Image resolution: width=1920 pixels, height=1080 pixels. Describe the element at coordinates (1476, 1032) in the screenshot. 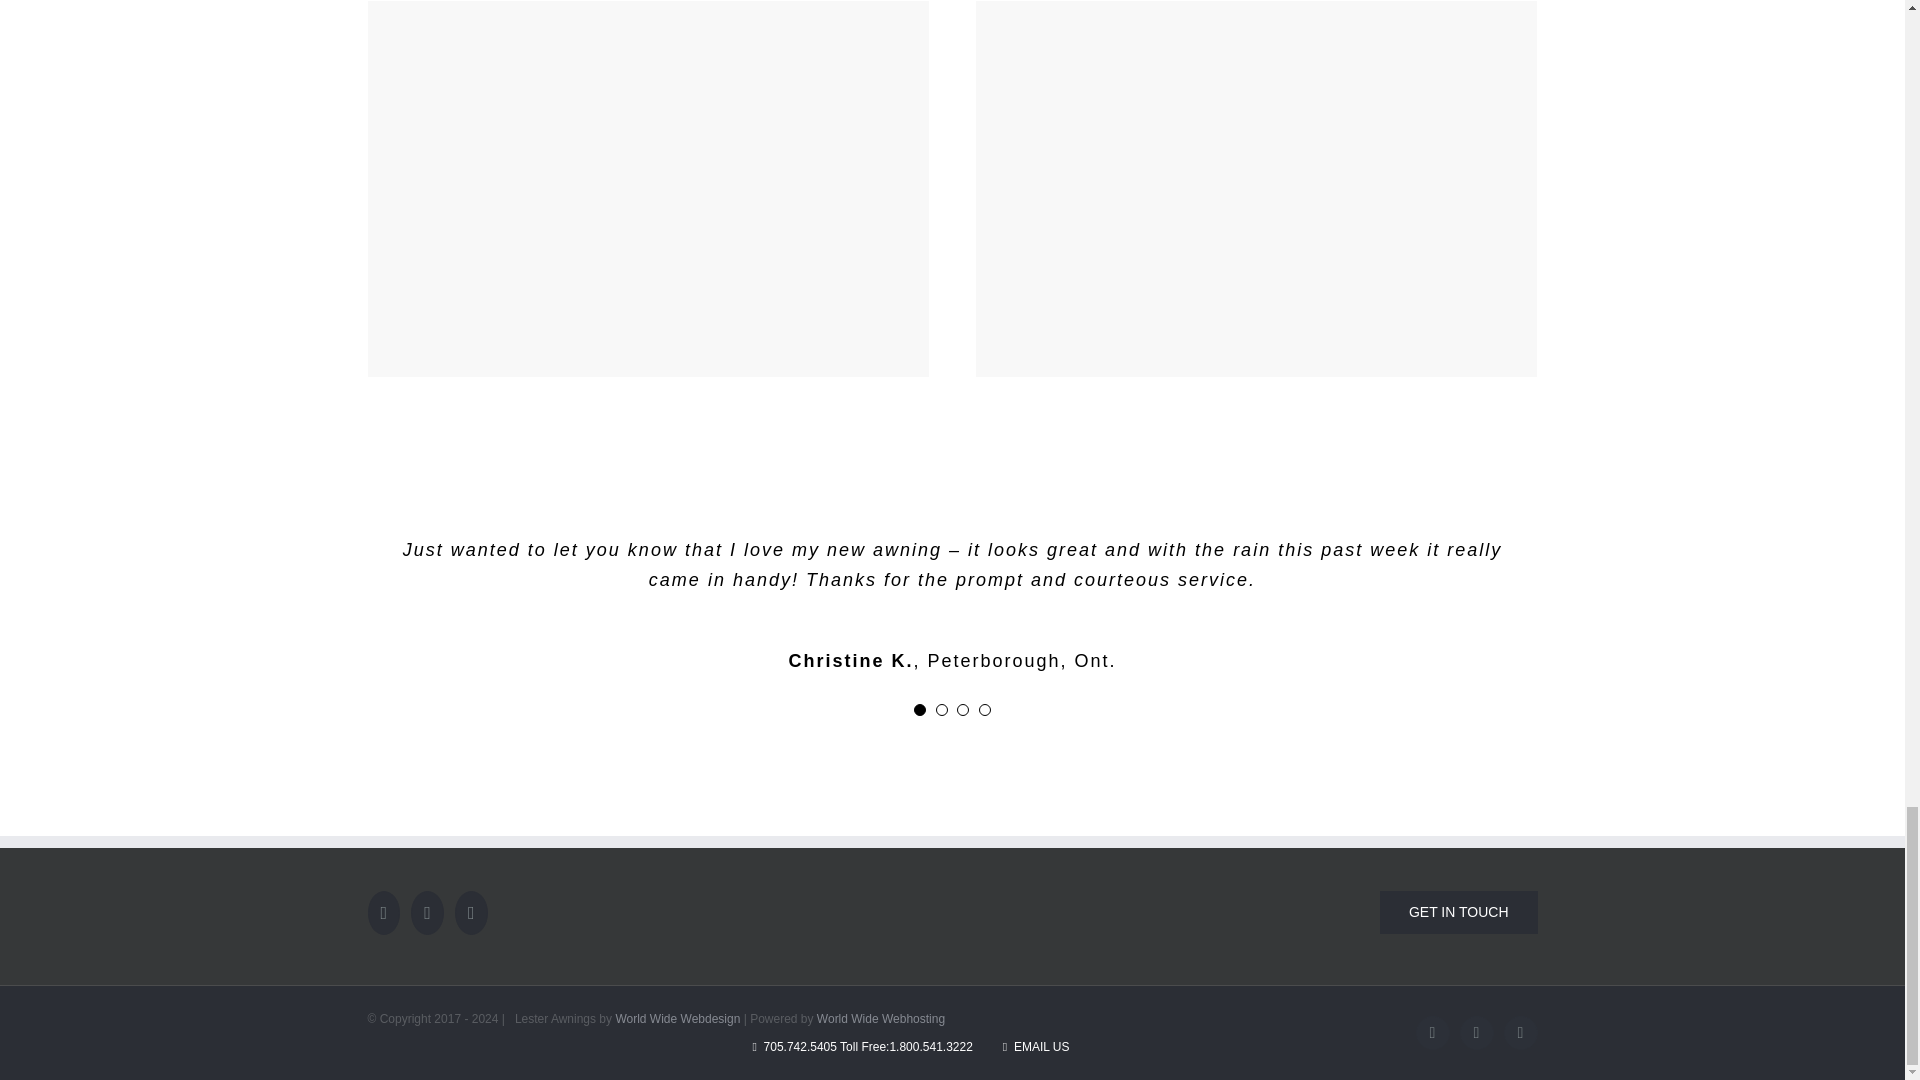

I see `YouTube` at that location.